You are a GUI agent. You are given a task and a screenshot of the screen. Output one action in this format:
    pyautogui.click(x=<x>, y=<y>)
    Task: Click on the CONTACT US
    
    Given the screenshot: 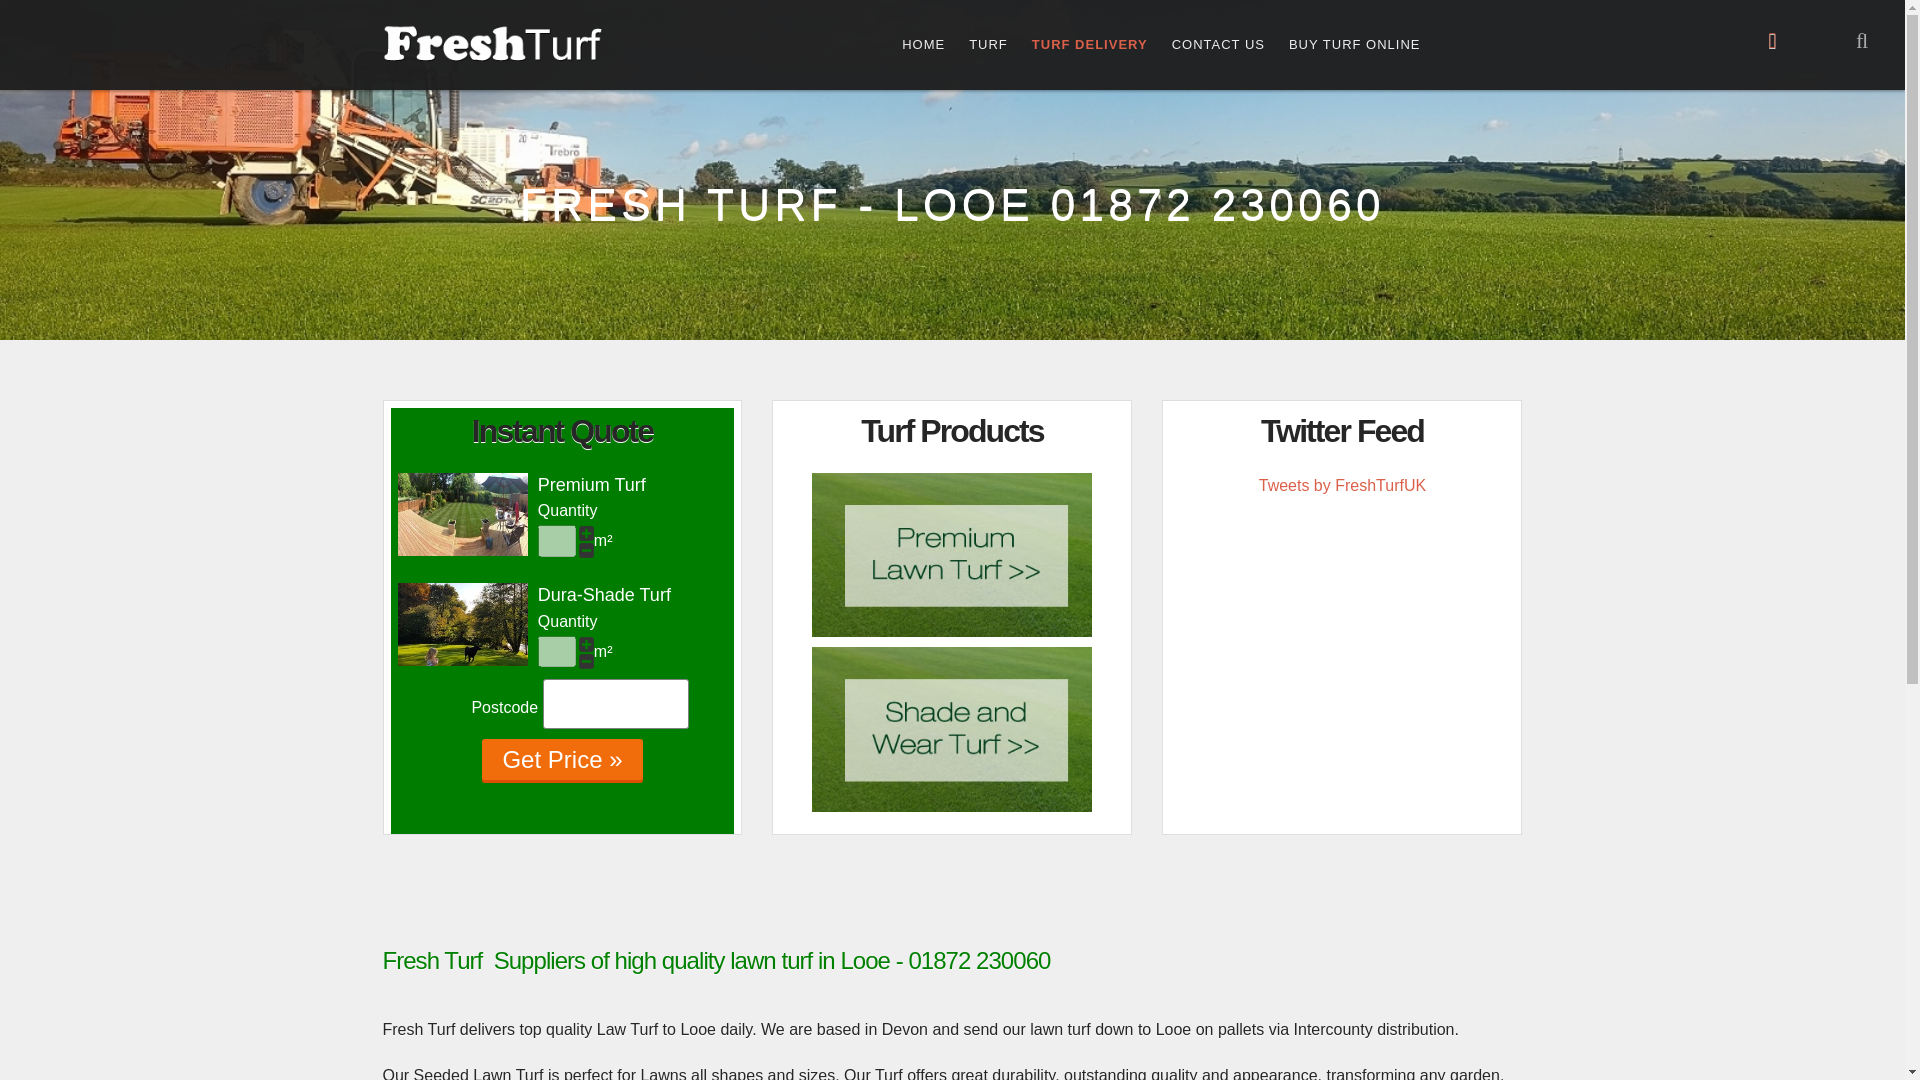 What is the action you would take?
    pyautogui.click(x=1218, y=44)
    